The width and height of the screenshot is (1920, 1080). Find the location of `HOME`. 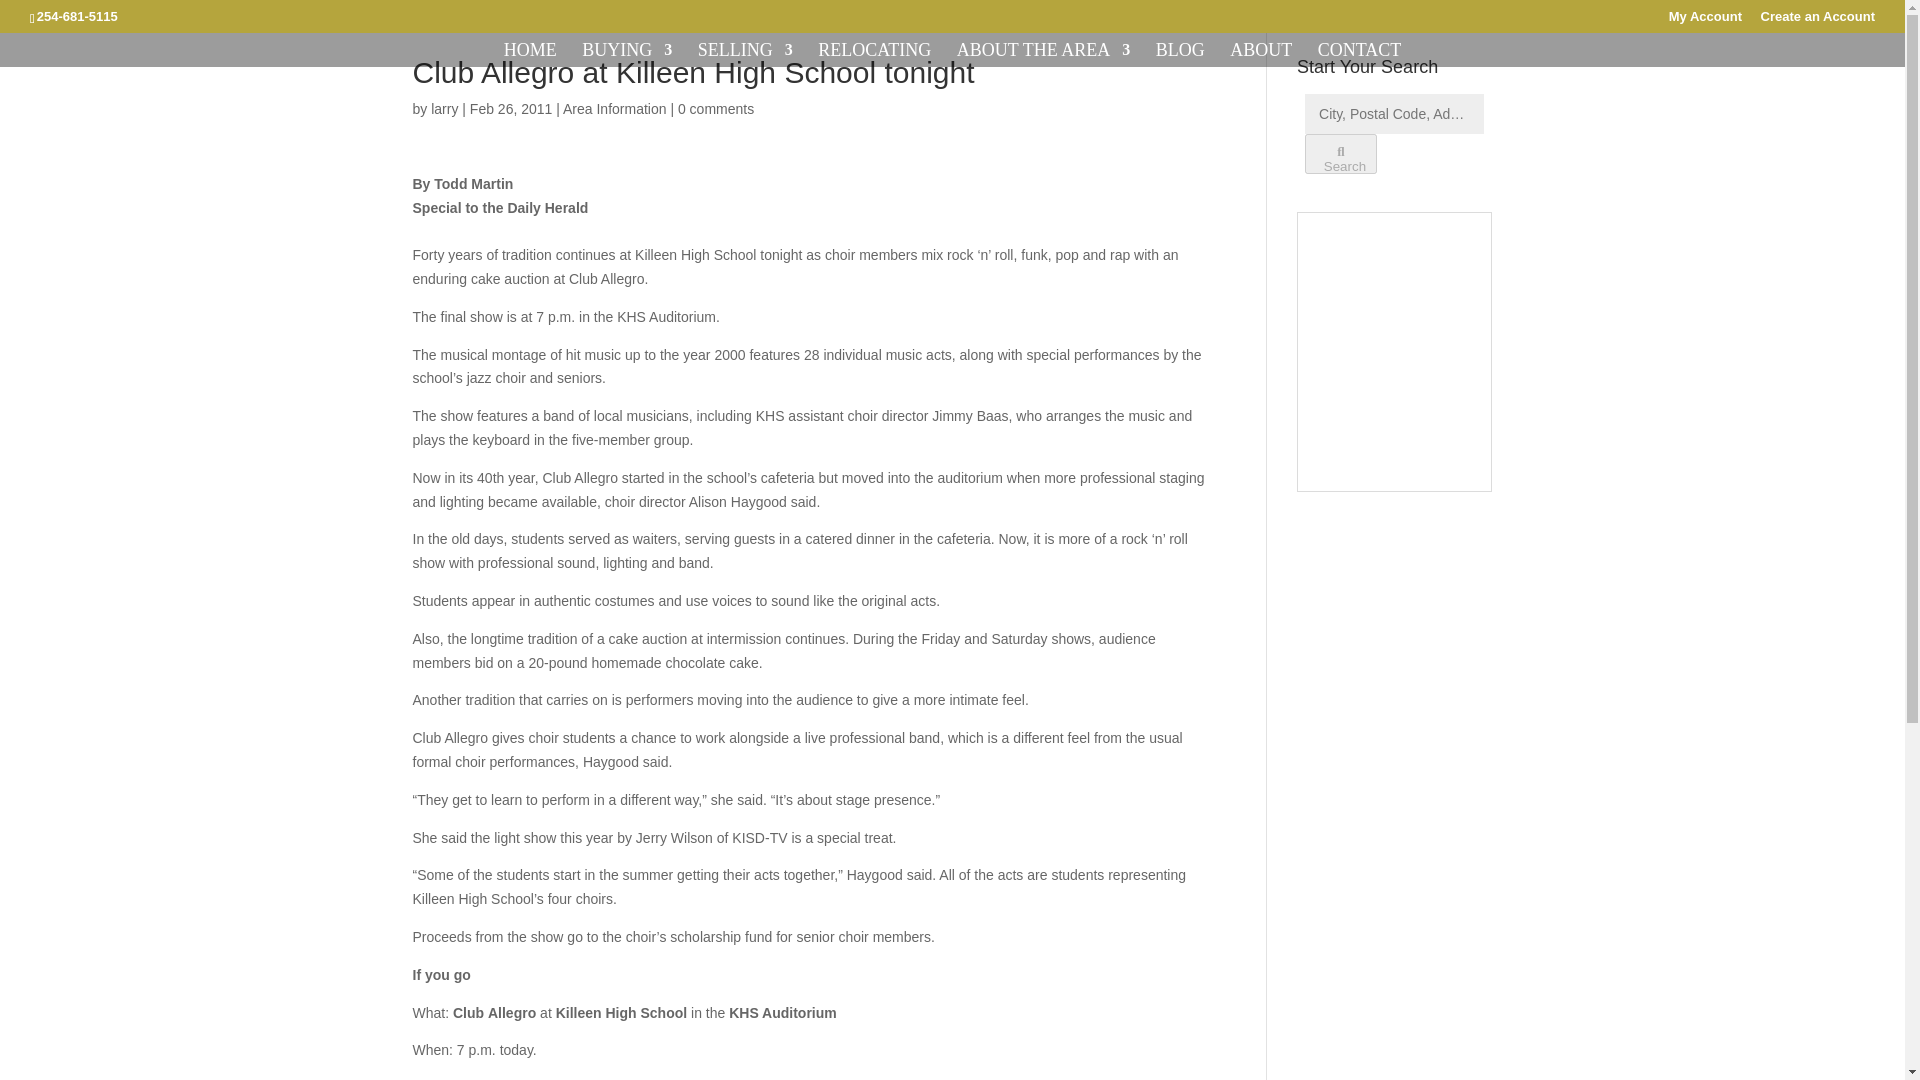

HOME is located at coordinates (530, 54).